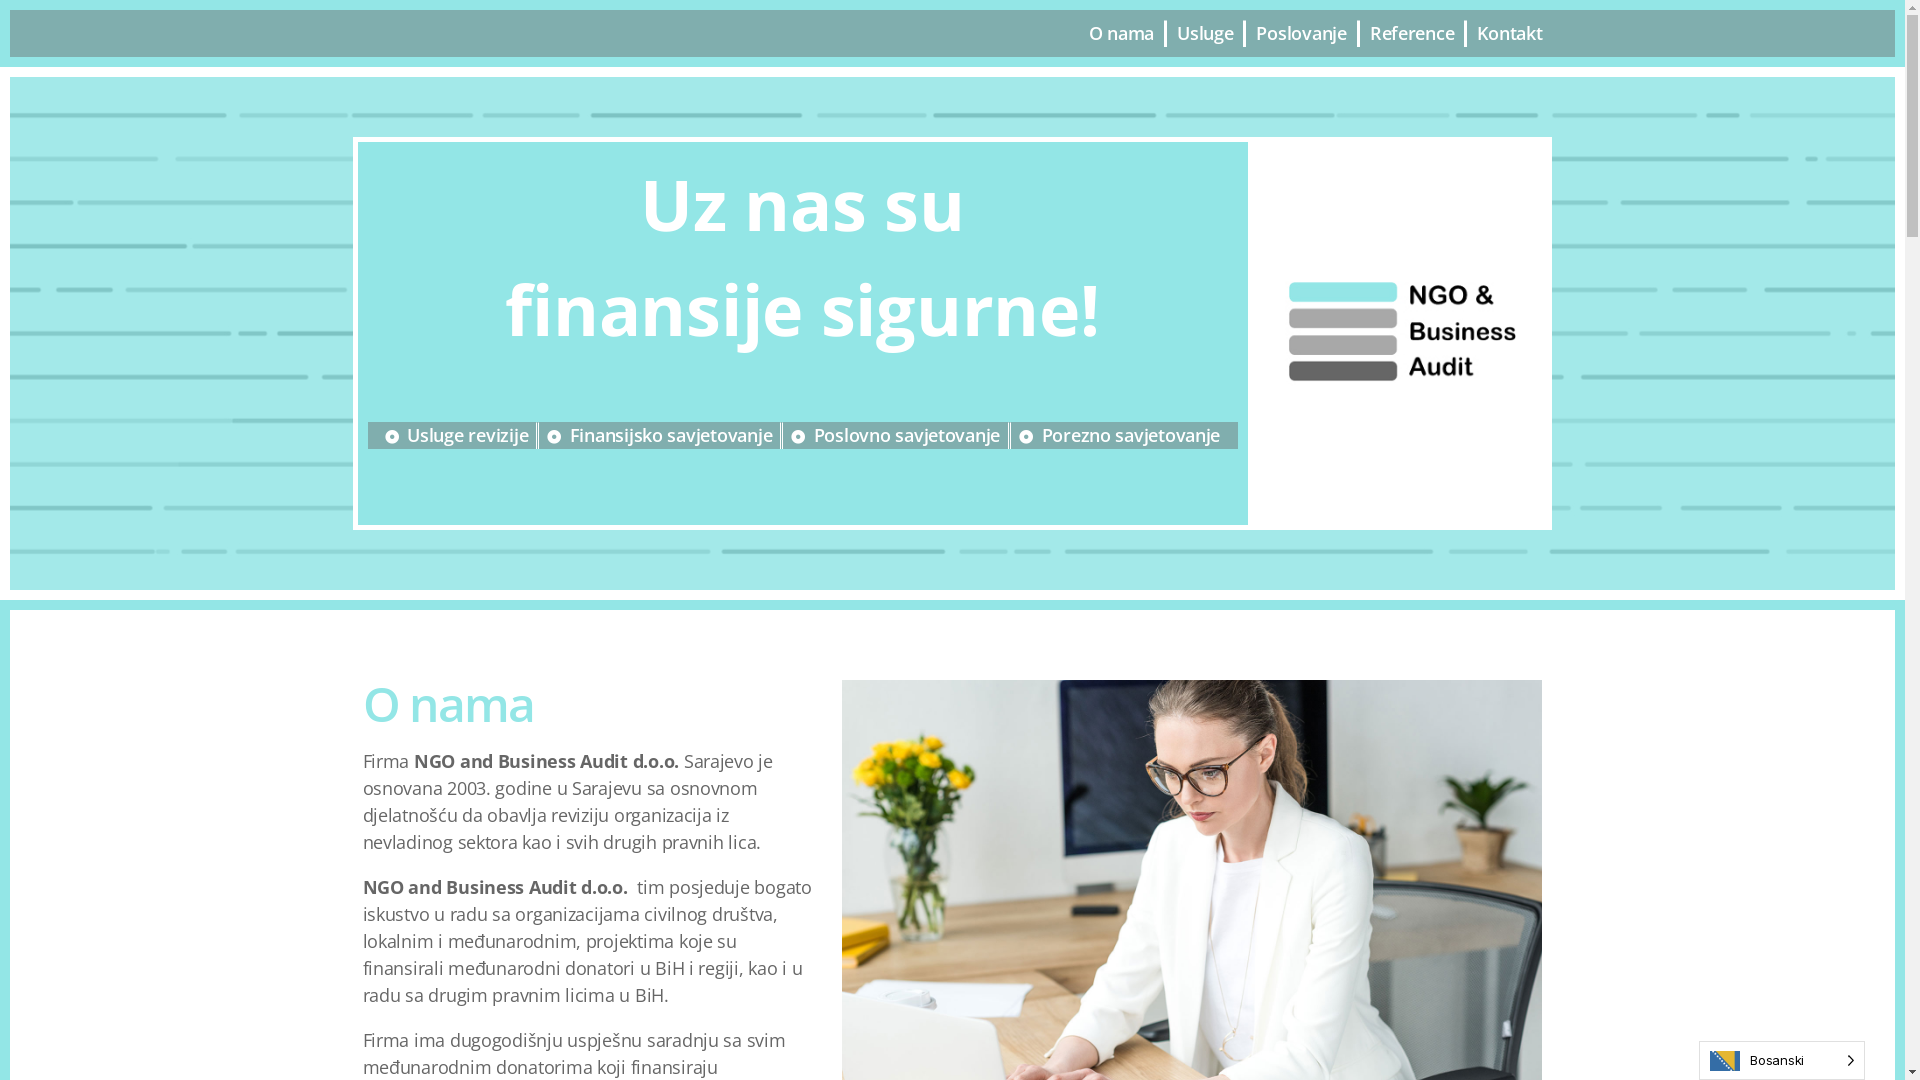 This screenshot has height=1080, width=1920. Describe the element at coordinates (1412, 34) in the screenshot. I see `Reference` at that location.